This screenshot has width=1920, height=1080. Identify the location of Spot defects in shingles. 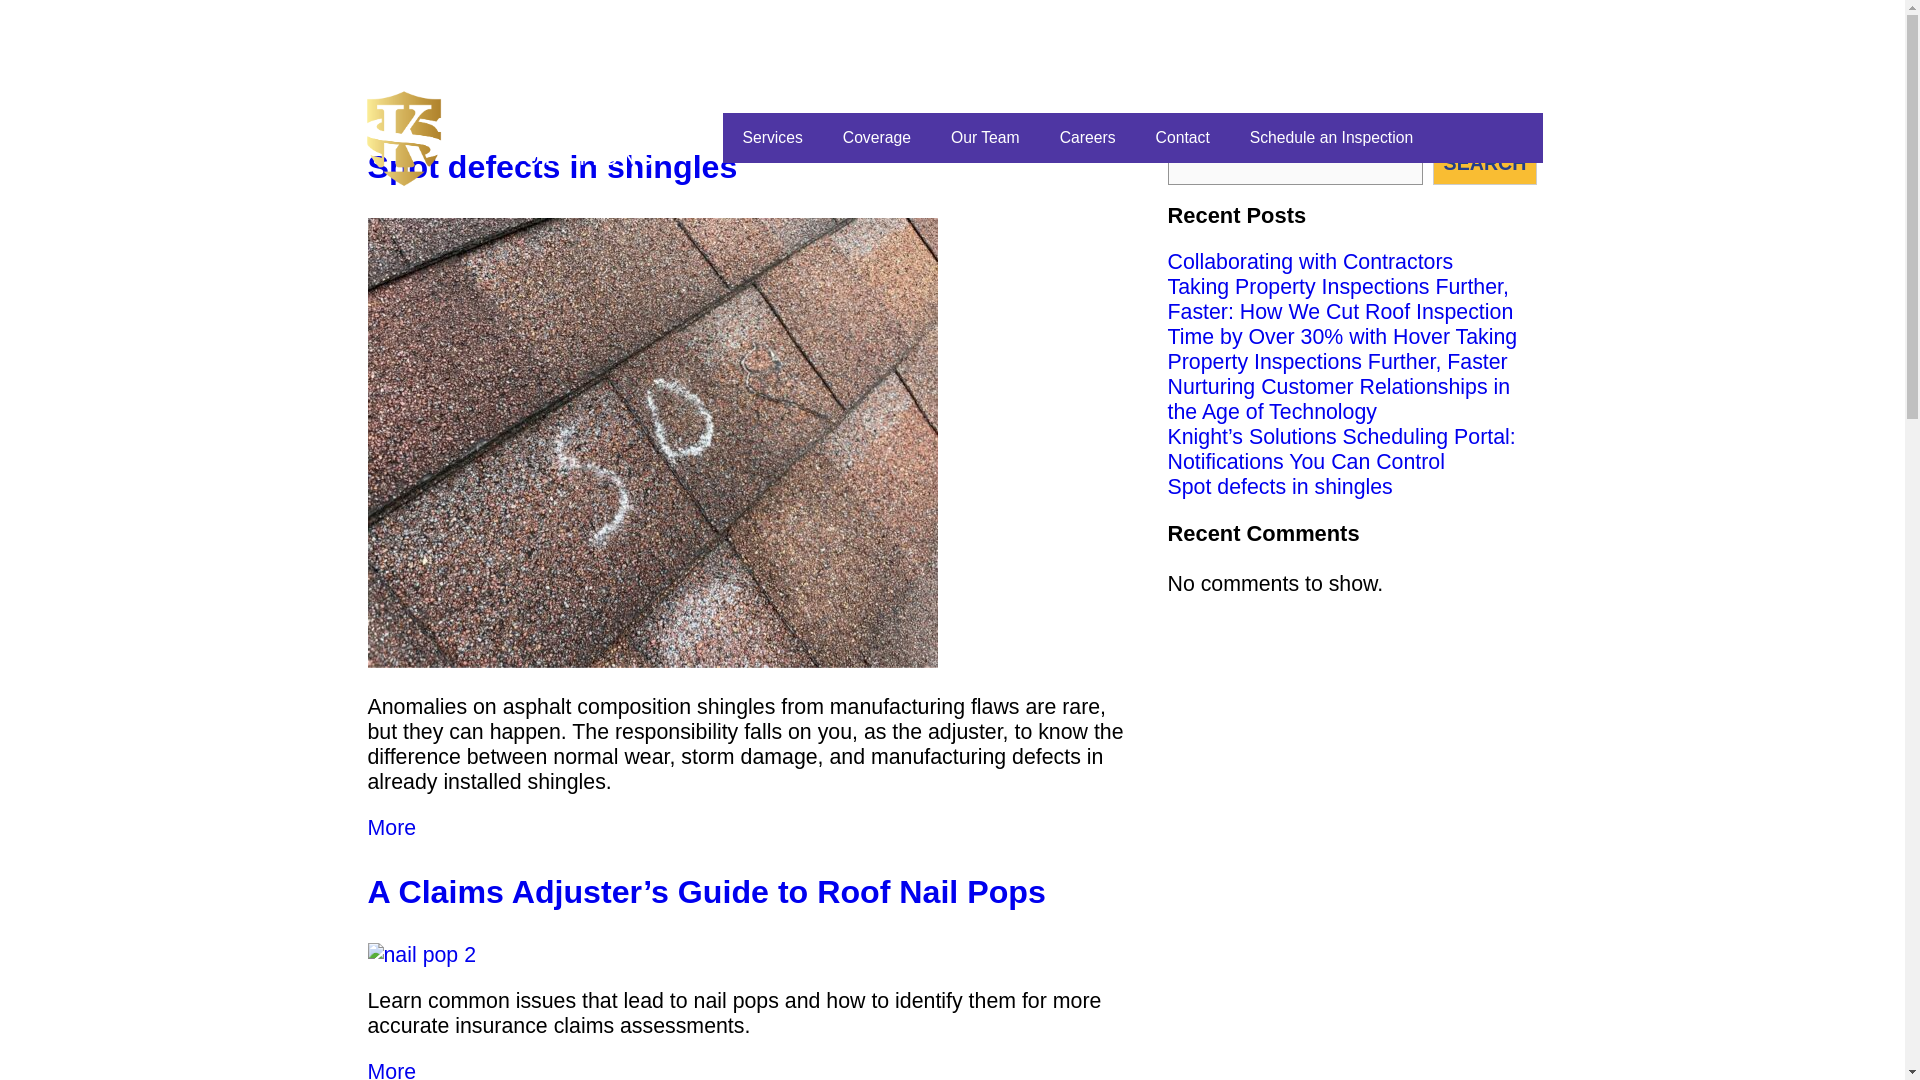
(552, 166).